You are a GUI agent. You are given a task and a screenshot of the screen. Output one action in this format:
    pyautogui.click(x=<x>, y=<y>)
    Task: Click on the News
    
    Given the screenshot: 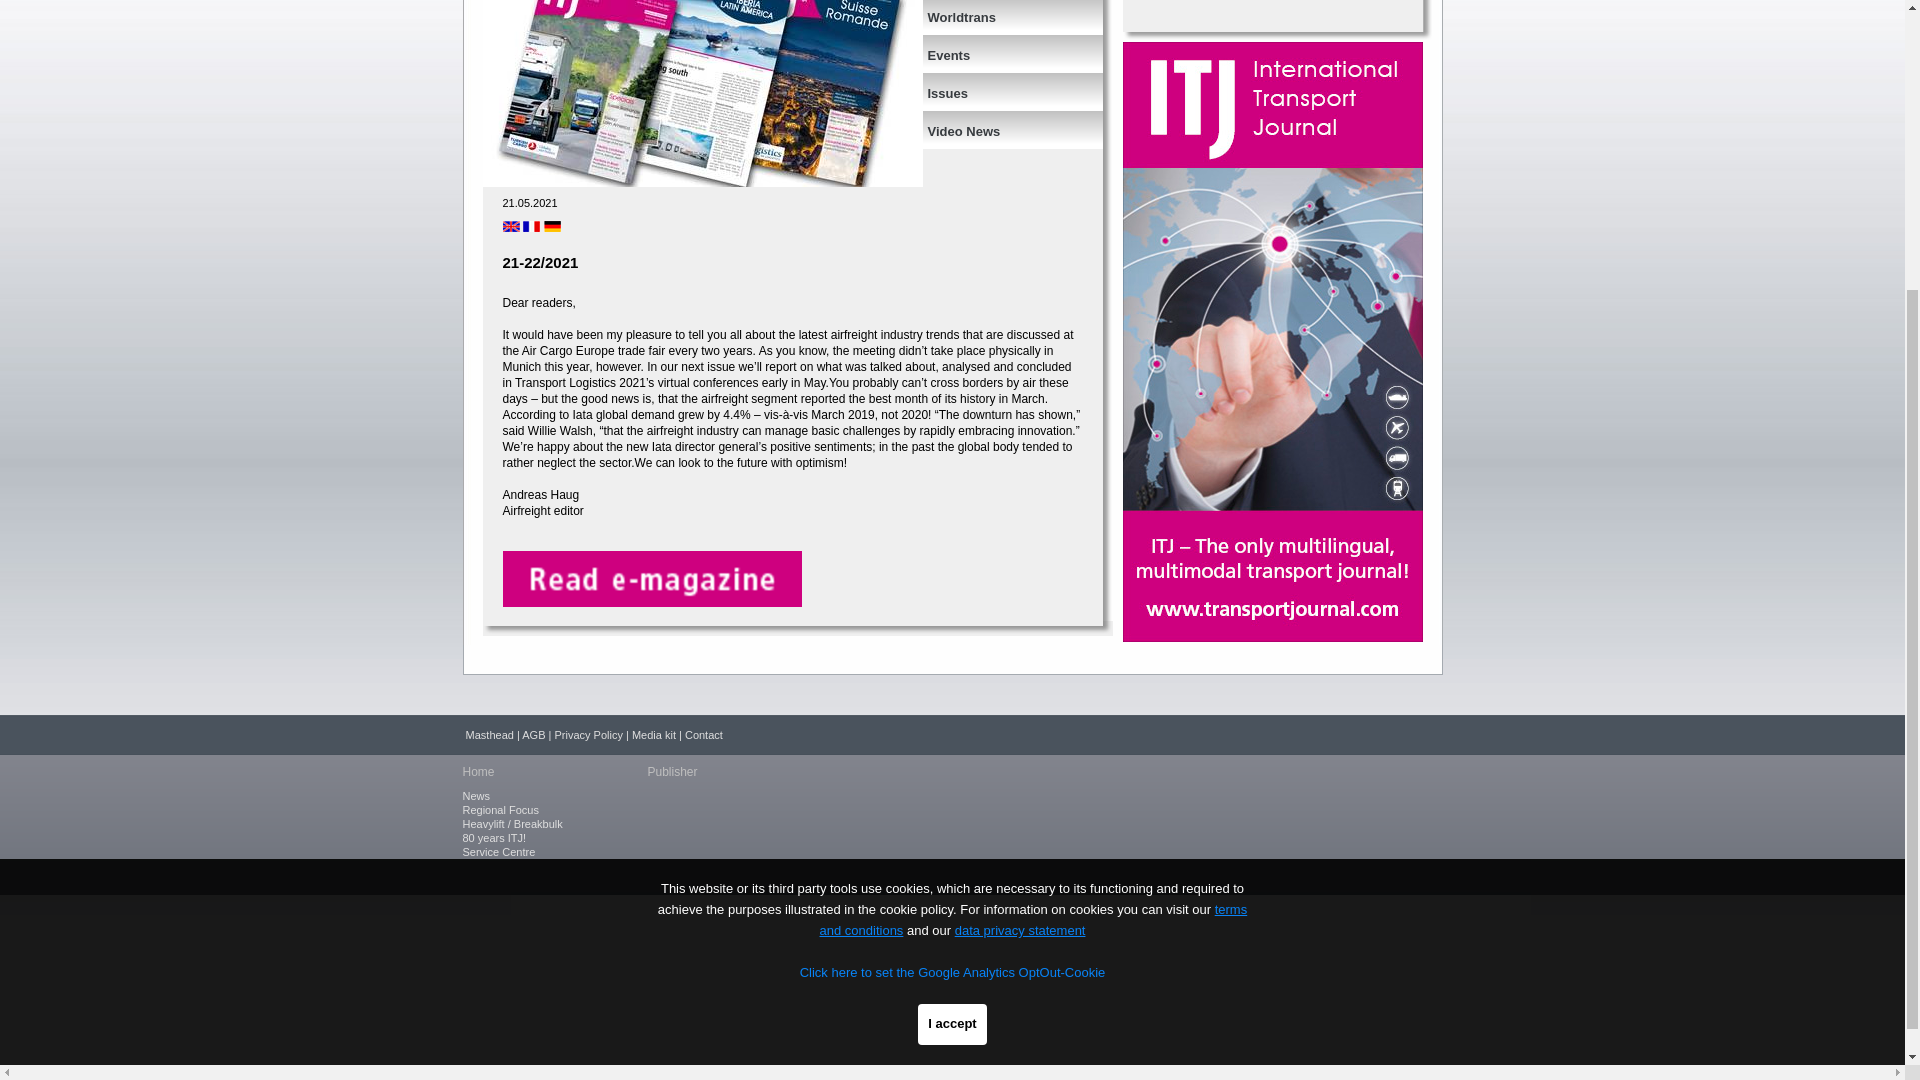 What is the action you would take?
    pyautogui.click(x=476, y=796)
    